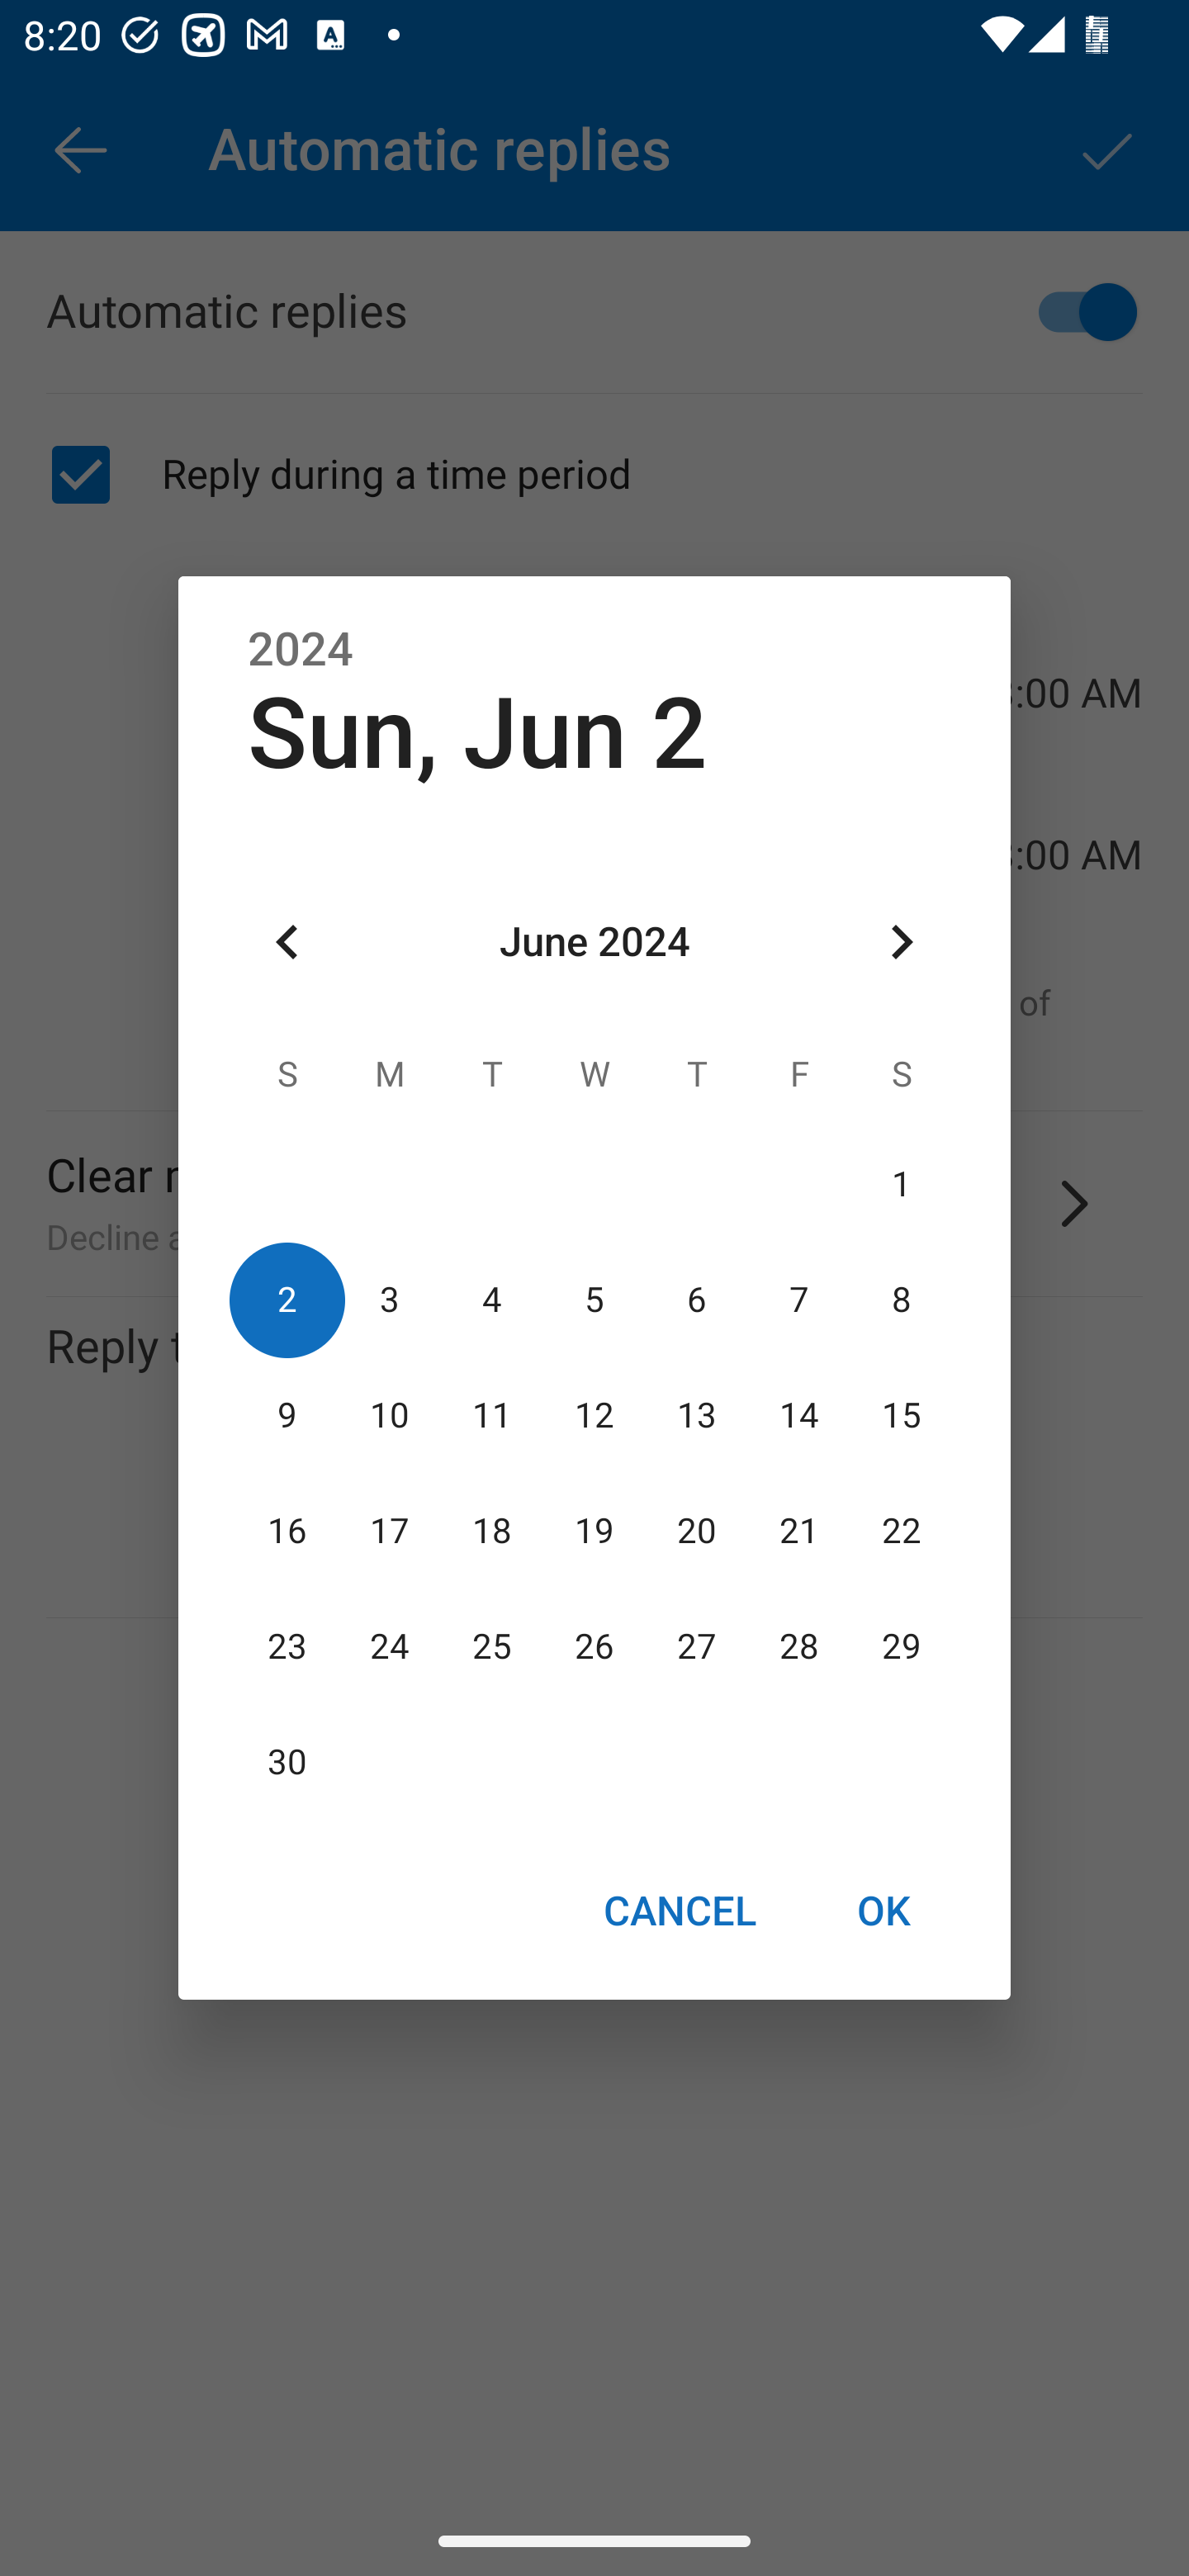 The image size is (1189, 2576). Describe the element at coordinates (287, 1415) in the screenshot. I see `9 09 June 2024` at that location.